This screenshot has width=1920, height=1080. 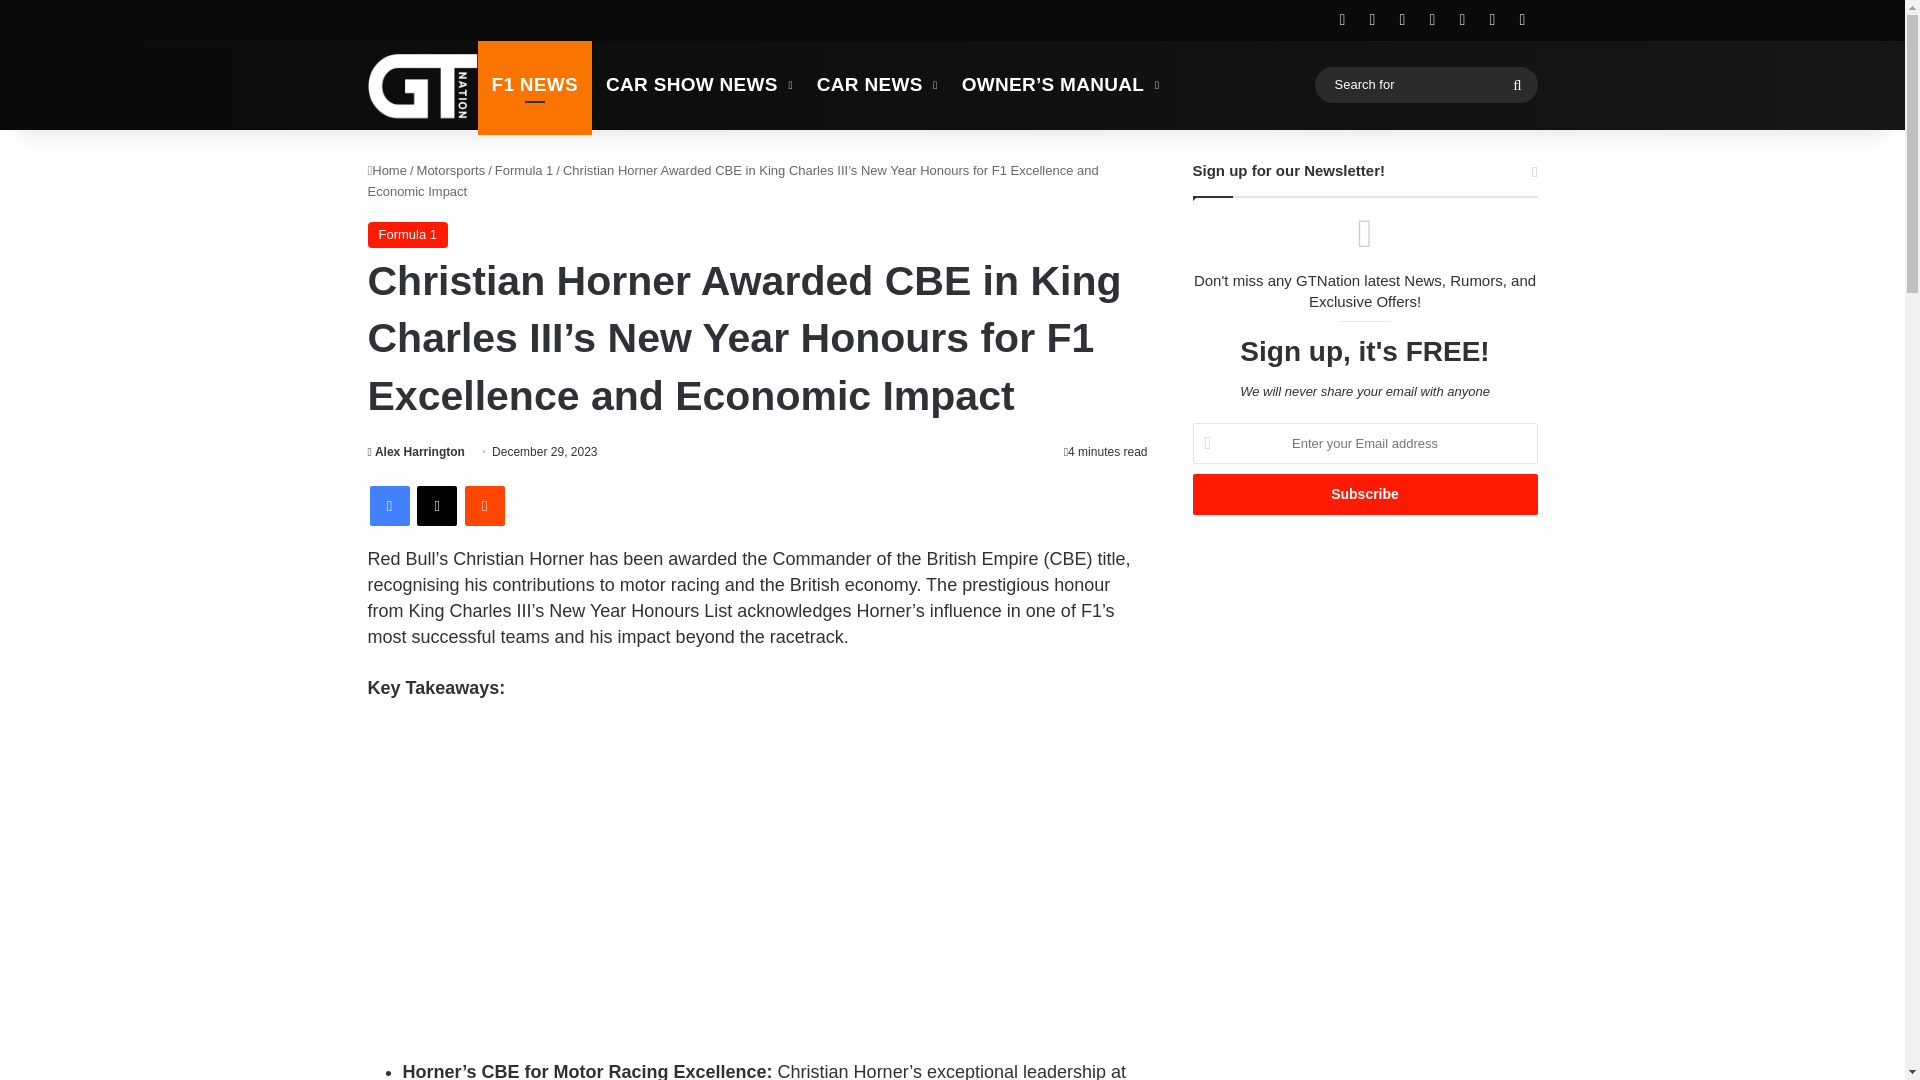 What do you see at coordinates (416, 452) in the screenshot?
I see `Alex Harrington` at bounding box center [416, 452].